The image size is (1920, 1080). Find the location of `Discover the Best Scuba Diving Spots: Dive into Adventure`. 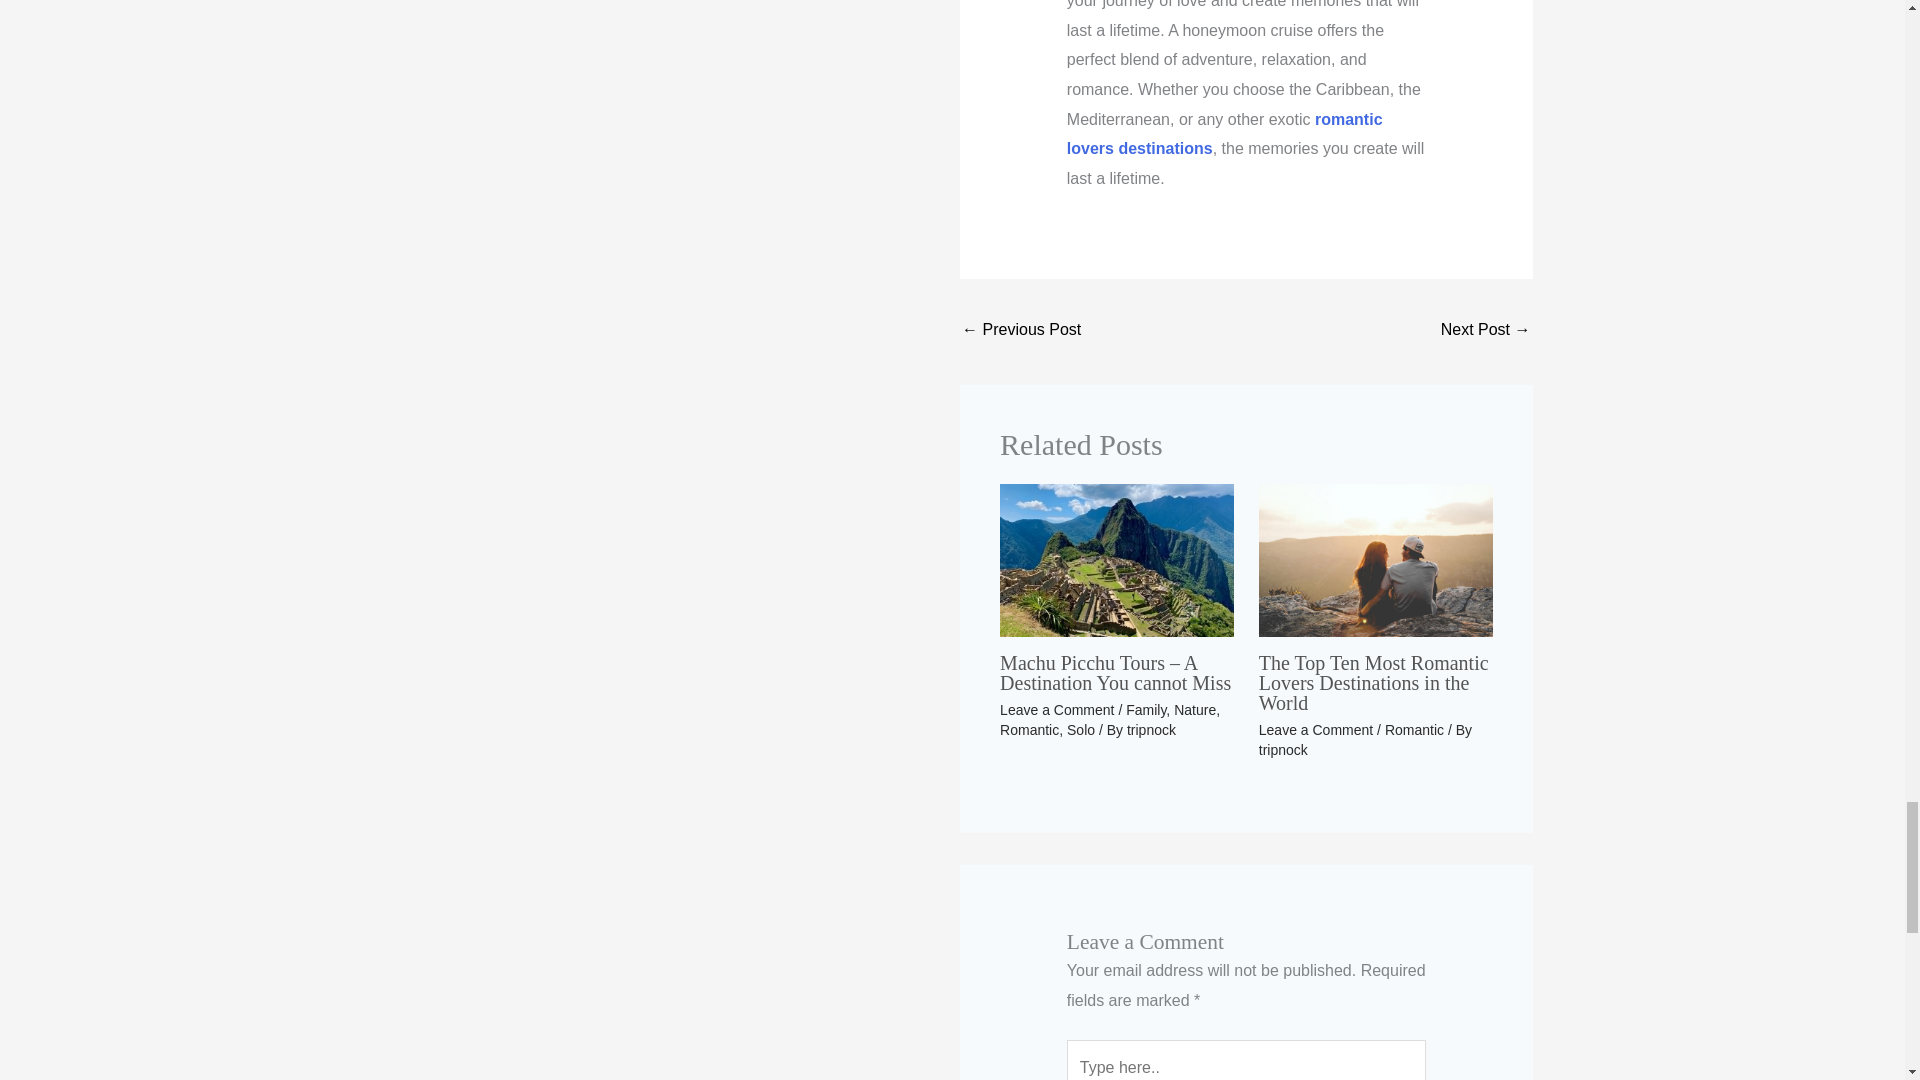

Discover the Best Scuba Diving Spots: Dive into Adventure is located at coordinates (1020, 331).